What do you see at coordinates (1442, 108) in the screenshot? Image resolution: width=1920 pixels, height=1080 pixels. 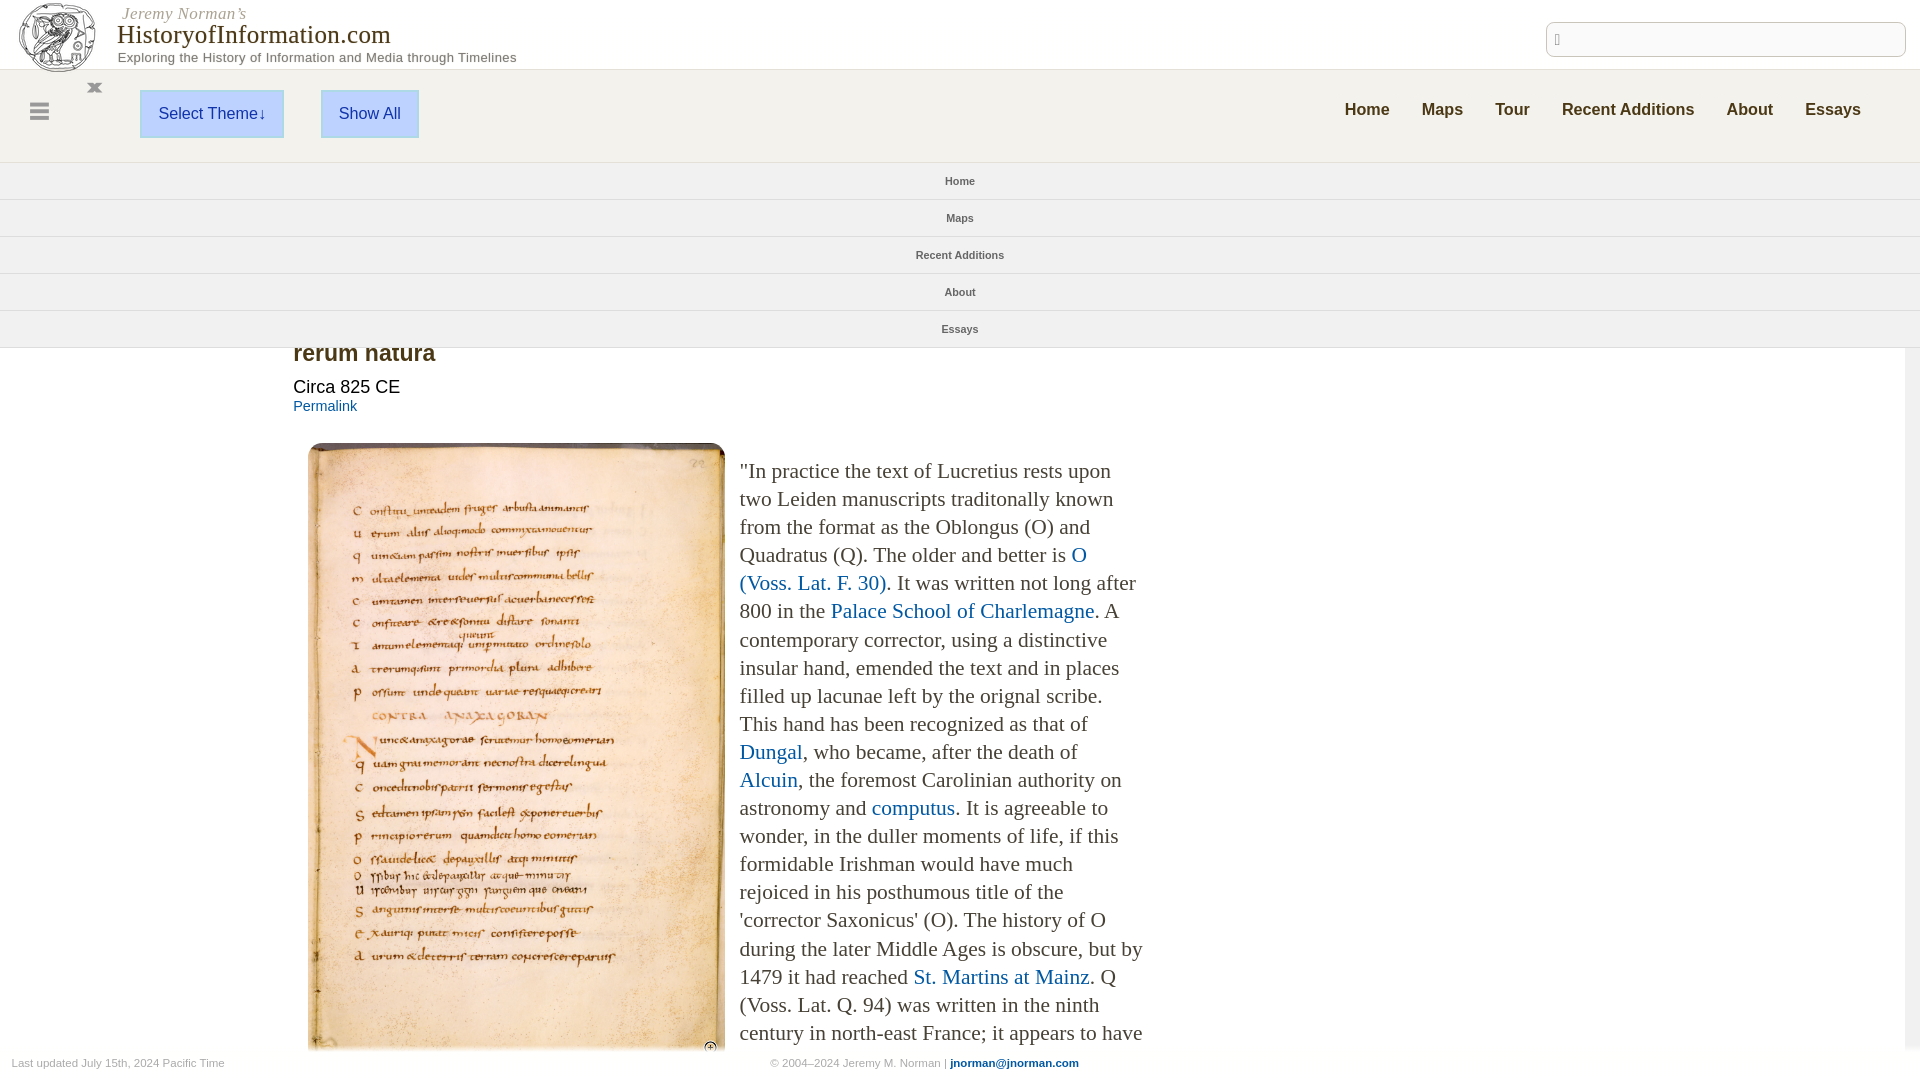 I see `Maps` at bounding box center [1442, 108].